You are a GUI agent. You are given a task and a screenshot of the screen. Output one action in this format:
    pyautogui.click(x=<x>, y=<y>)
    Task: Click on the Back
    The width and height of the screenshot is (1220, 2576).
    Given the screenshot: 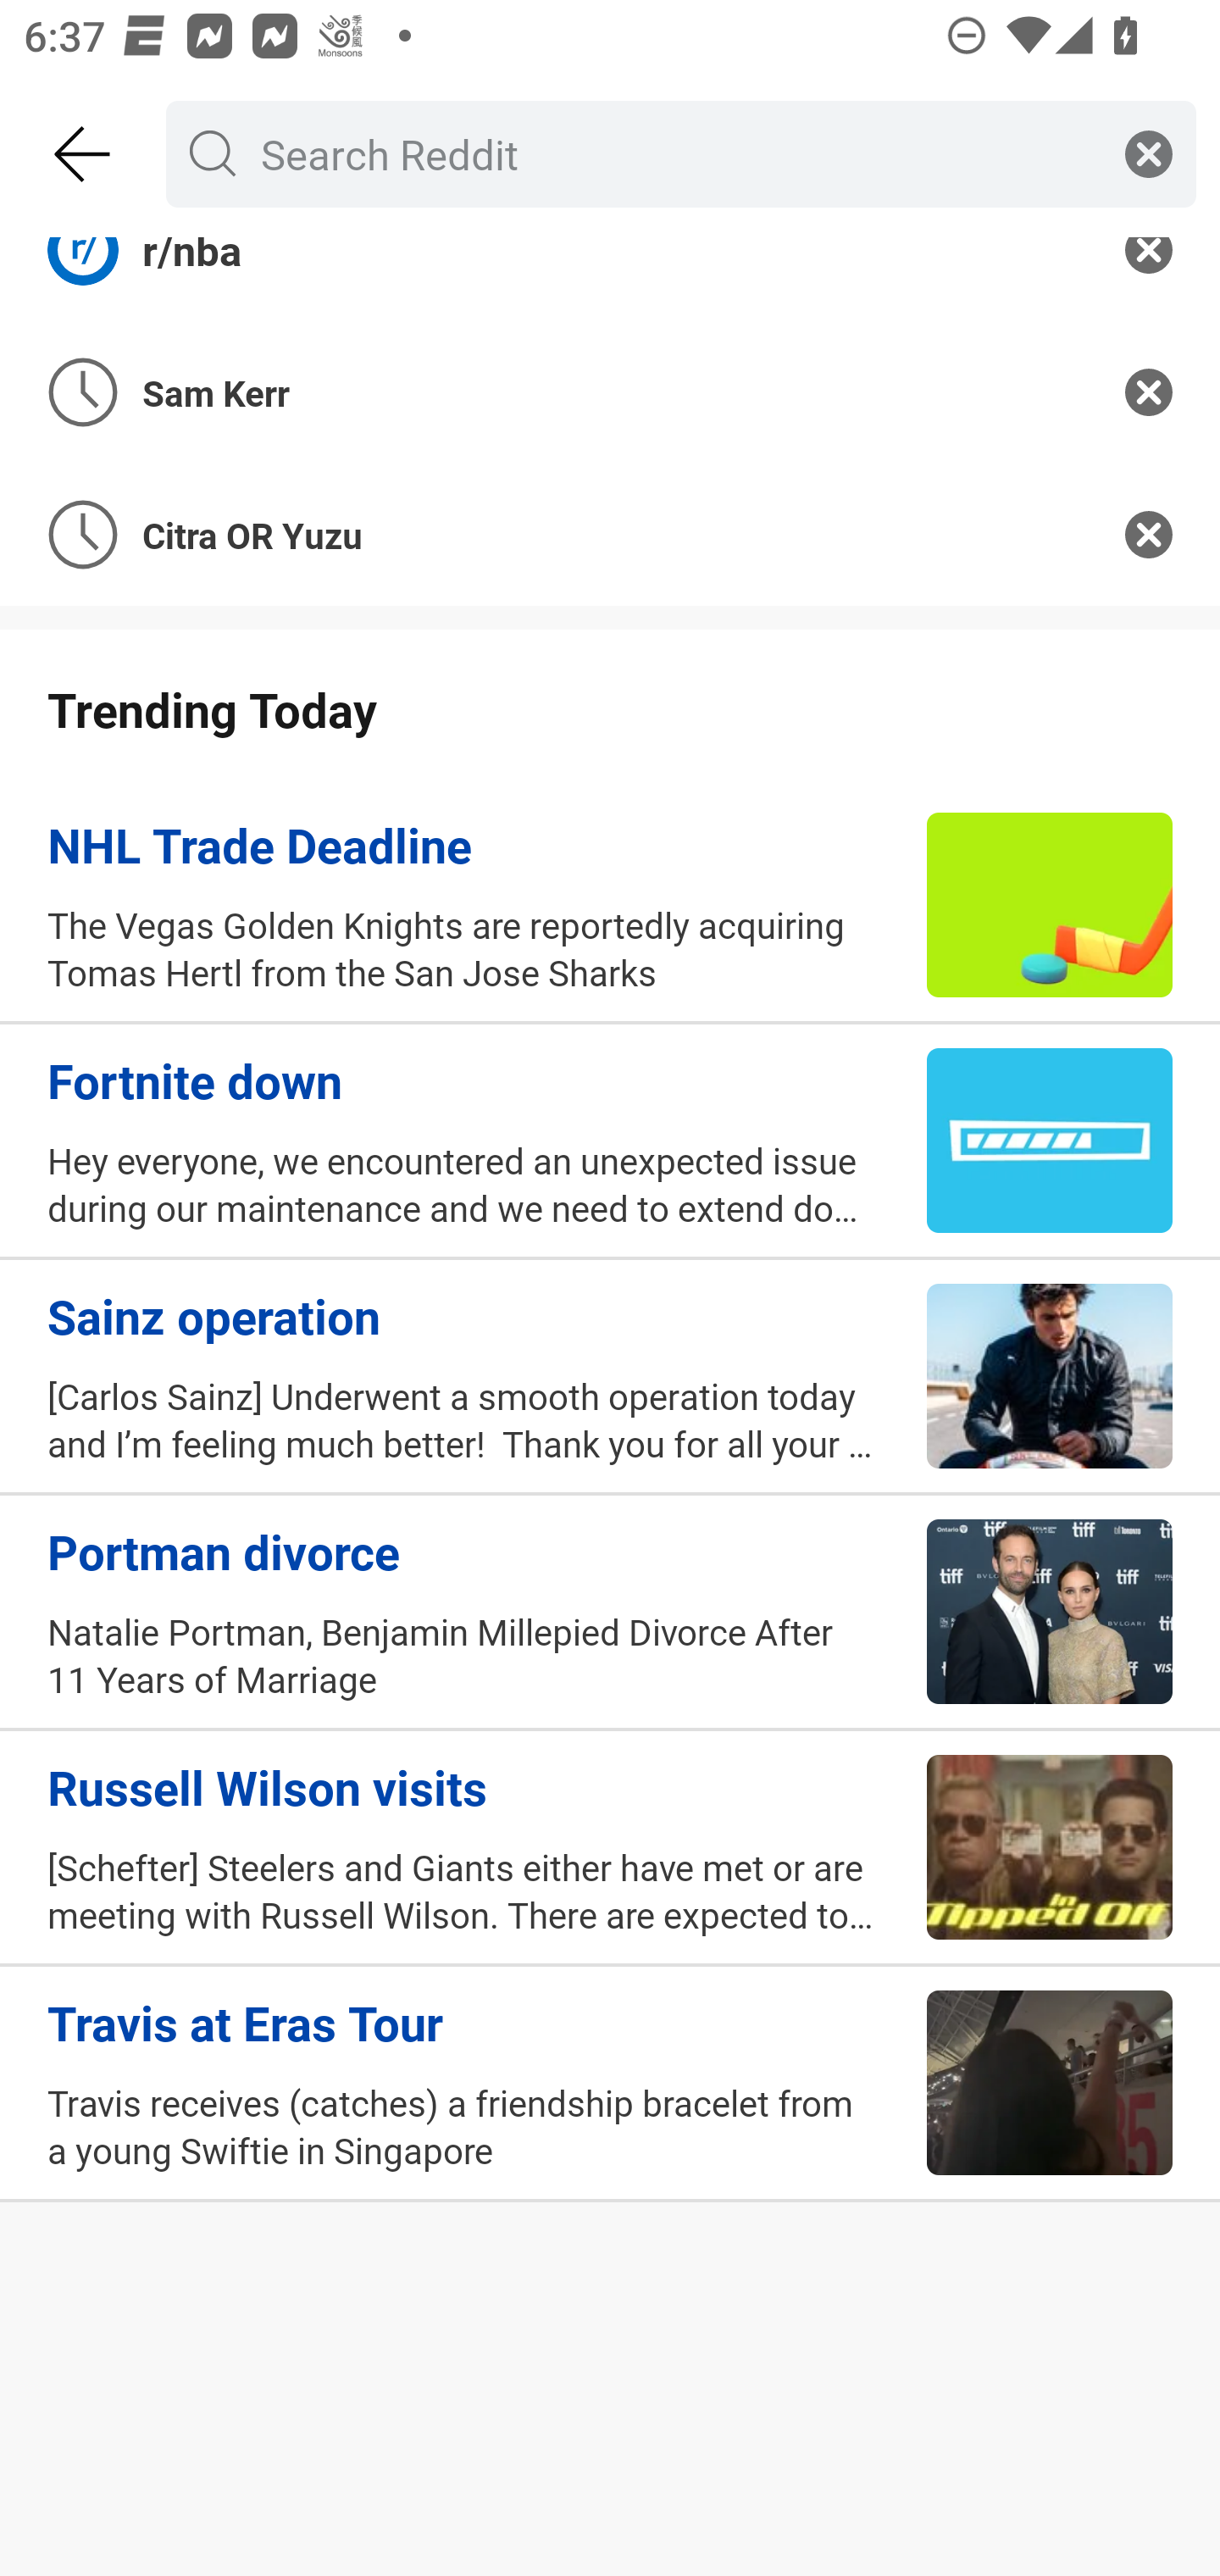 What is the action you would take?
    pyautogui.click(x=83, y=154)
    